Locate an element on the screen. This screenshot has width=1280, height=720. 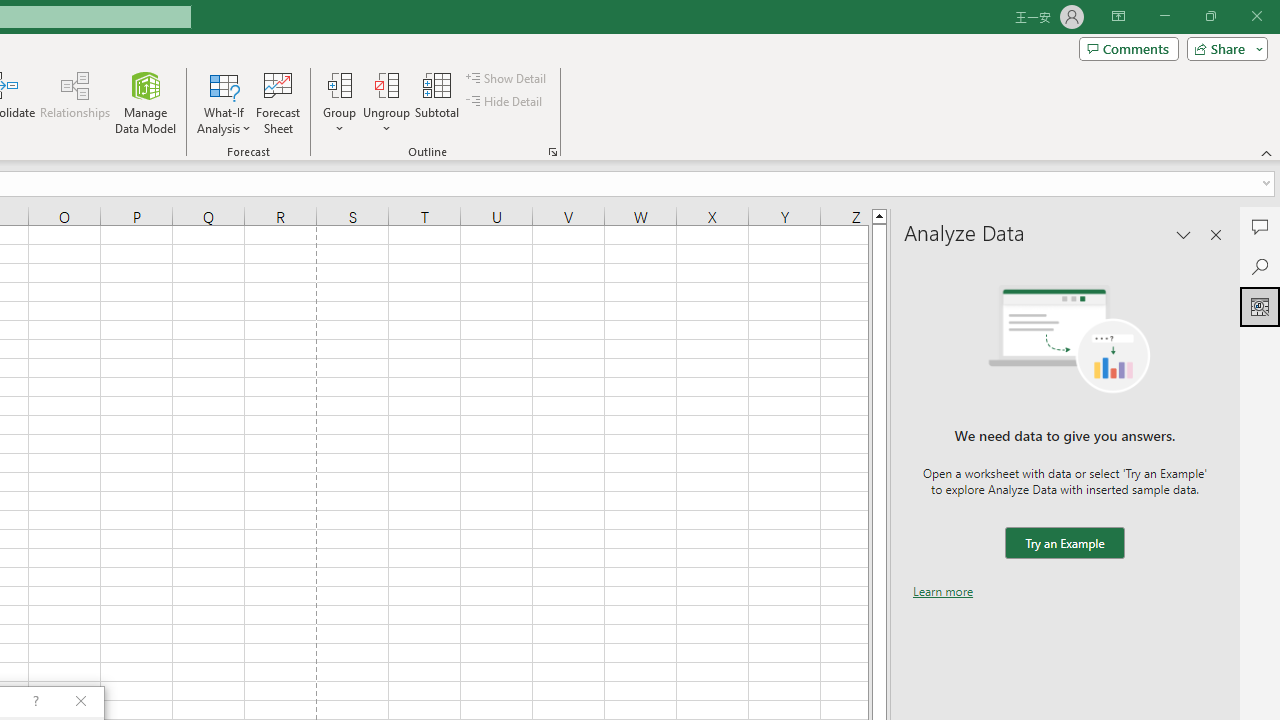
Ungroup... is located at coordinates (386, 102).